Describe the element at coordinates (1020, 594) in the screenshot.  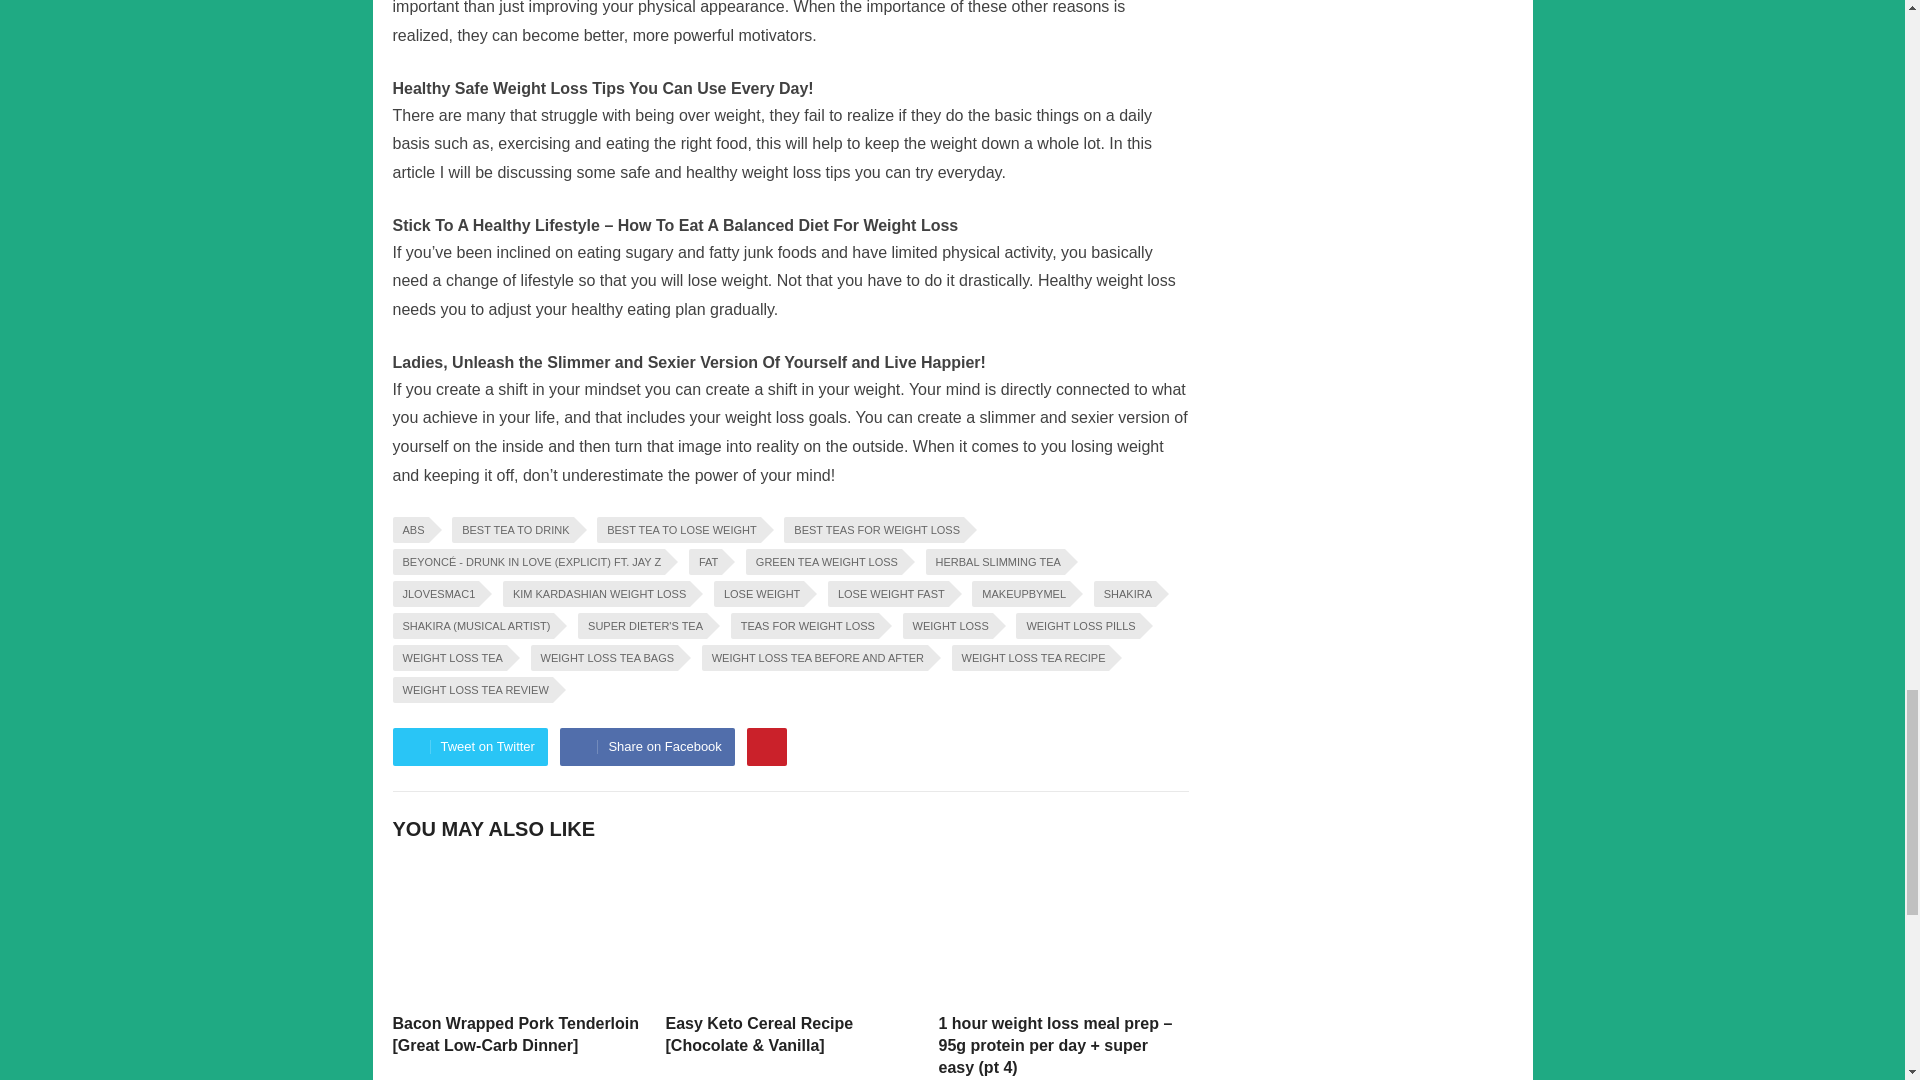
I see `MAKEUPBYMEL` at that location.